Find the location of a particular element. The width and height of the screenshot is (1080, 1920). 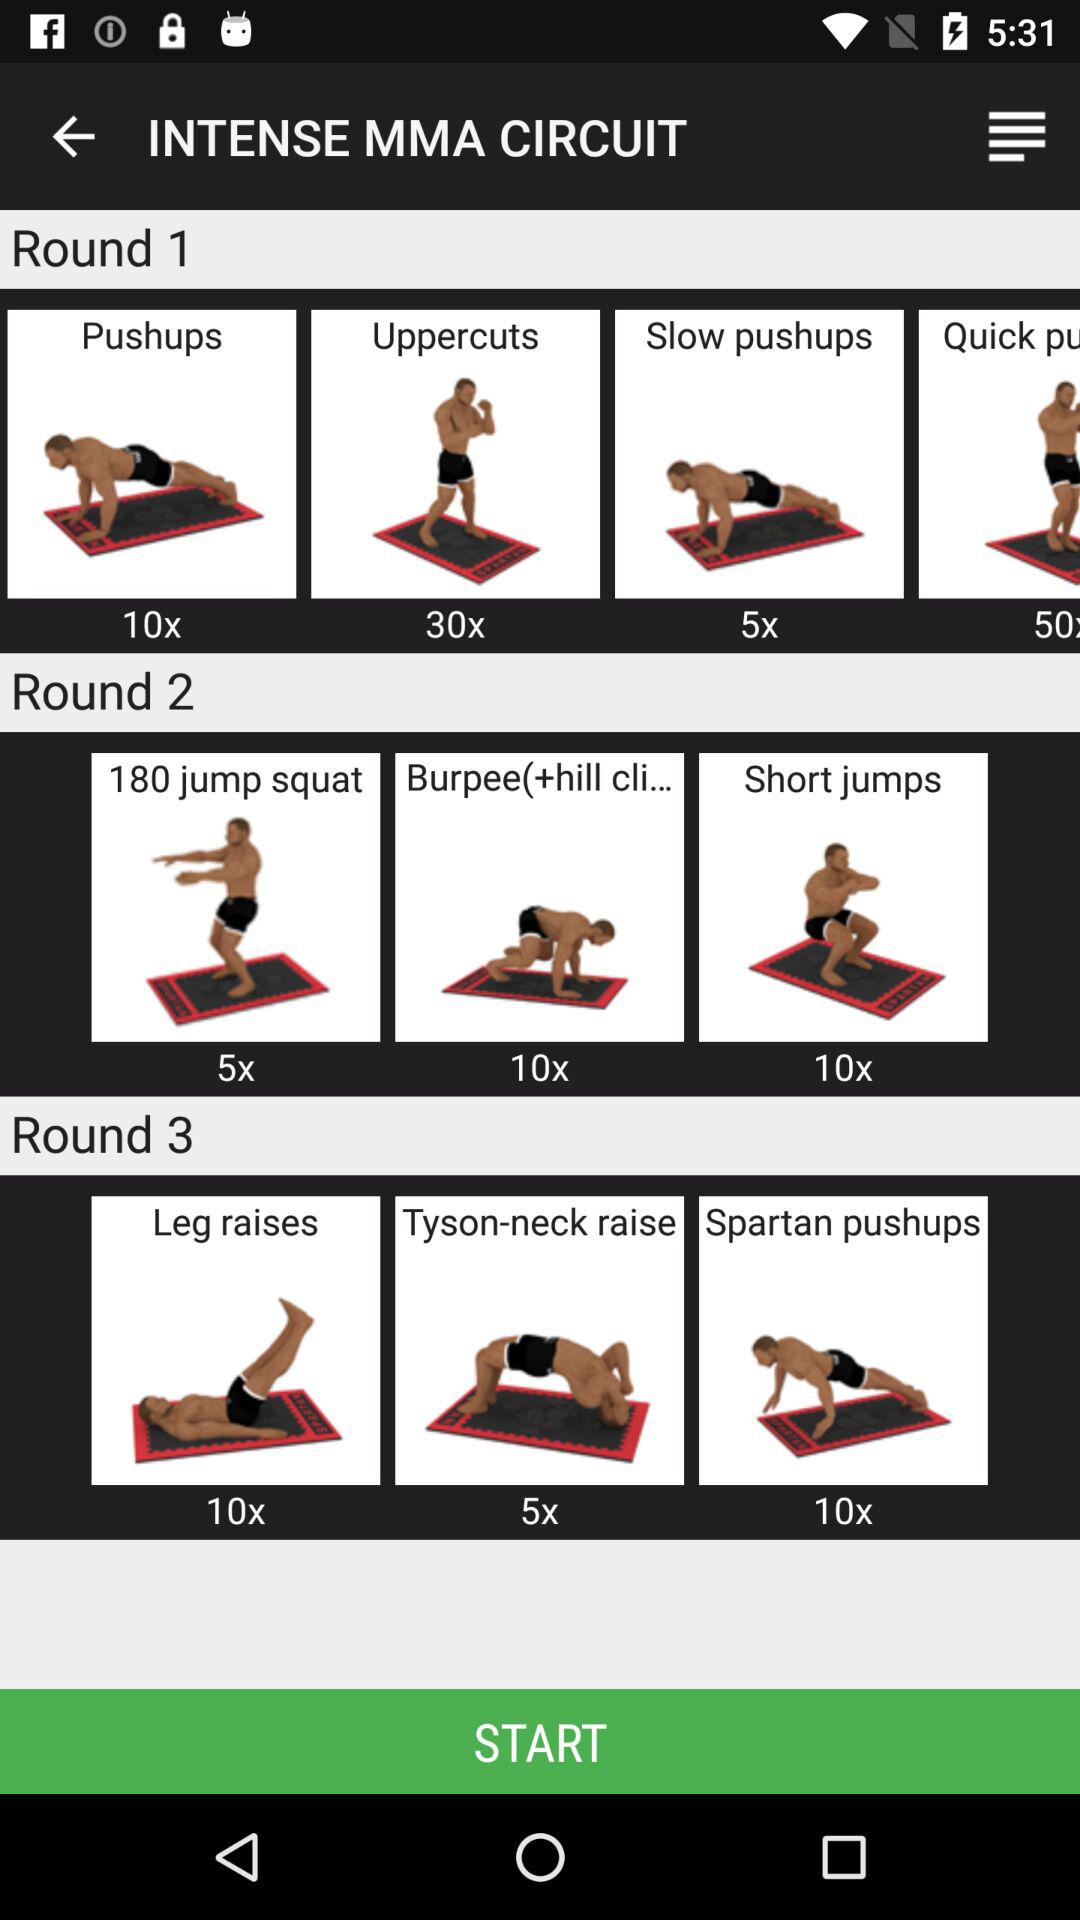

pushup is located at coordinates (151, 478).